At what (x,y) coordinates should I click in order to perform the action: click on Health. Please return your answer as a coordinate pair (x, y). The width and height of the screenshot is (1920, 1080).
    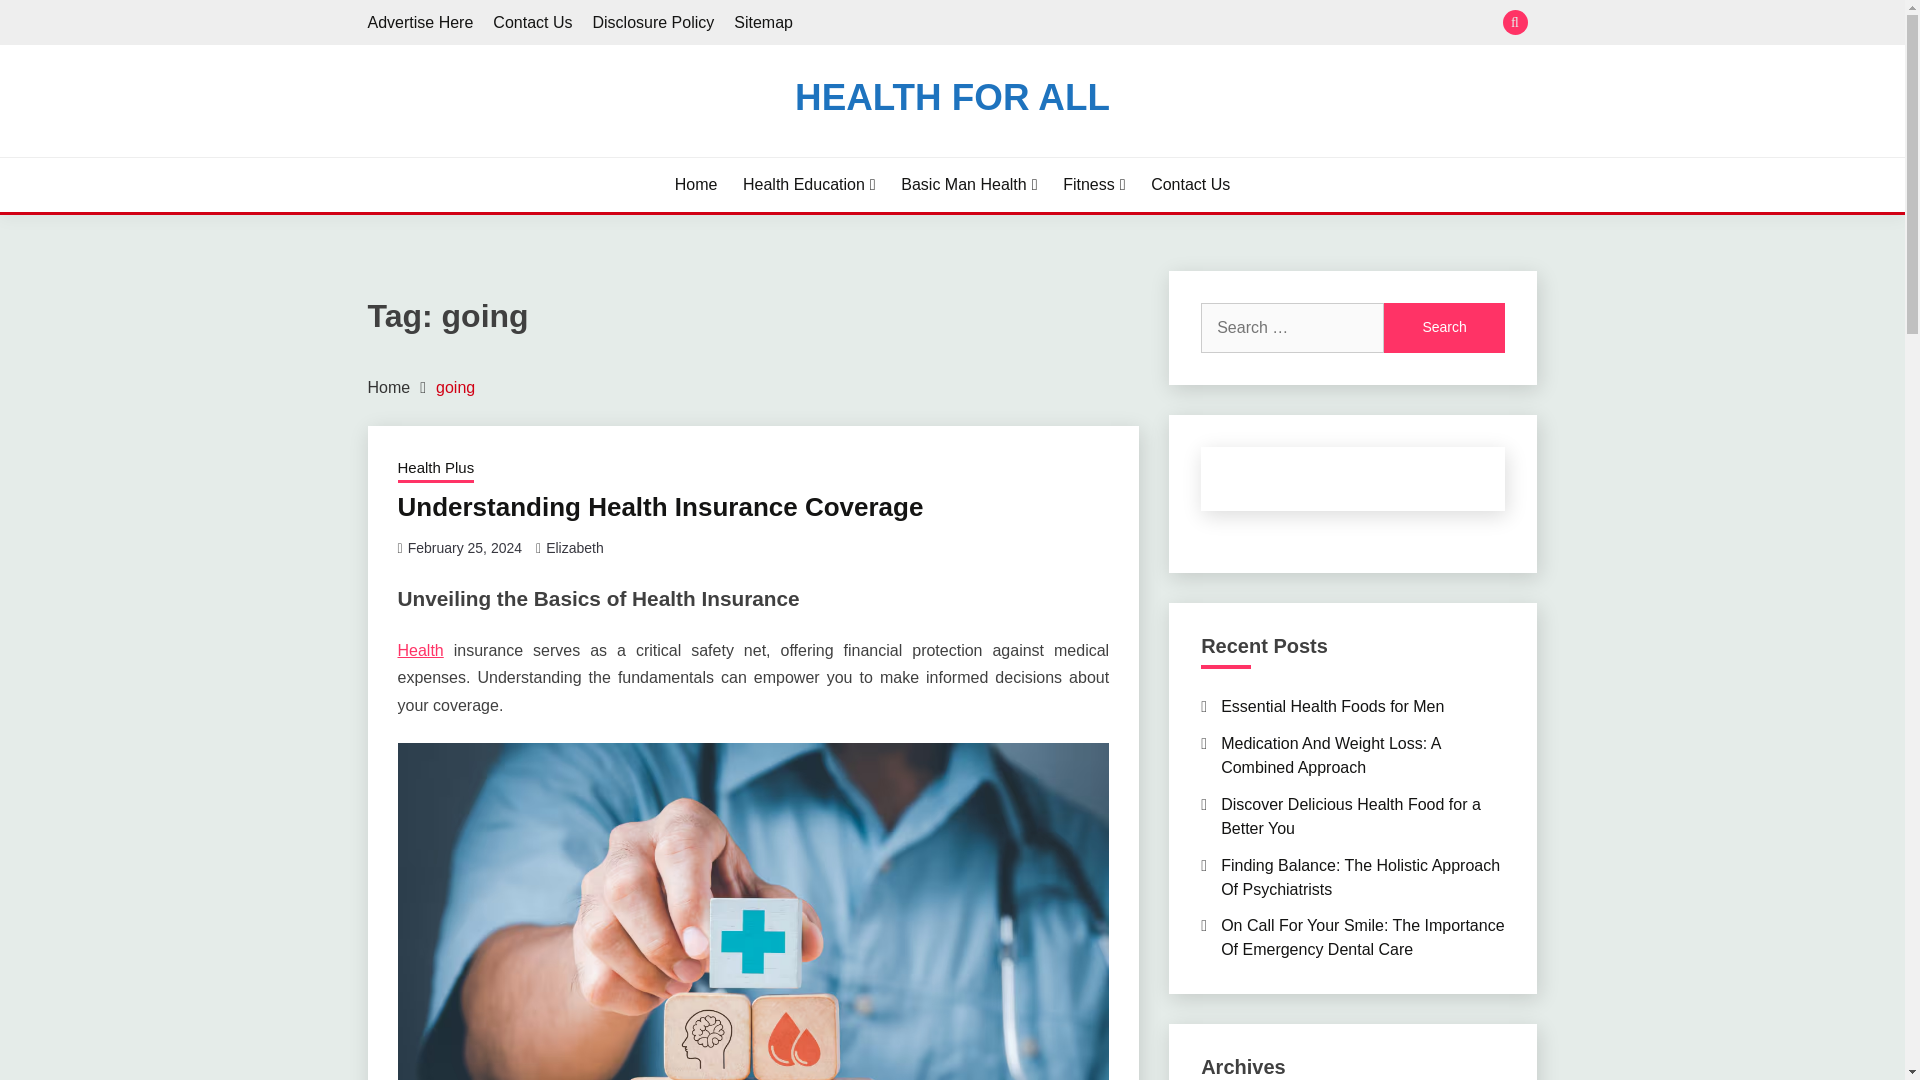
    Looking at the image, I should click on (420, 650).